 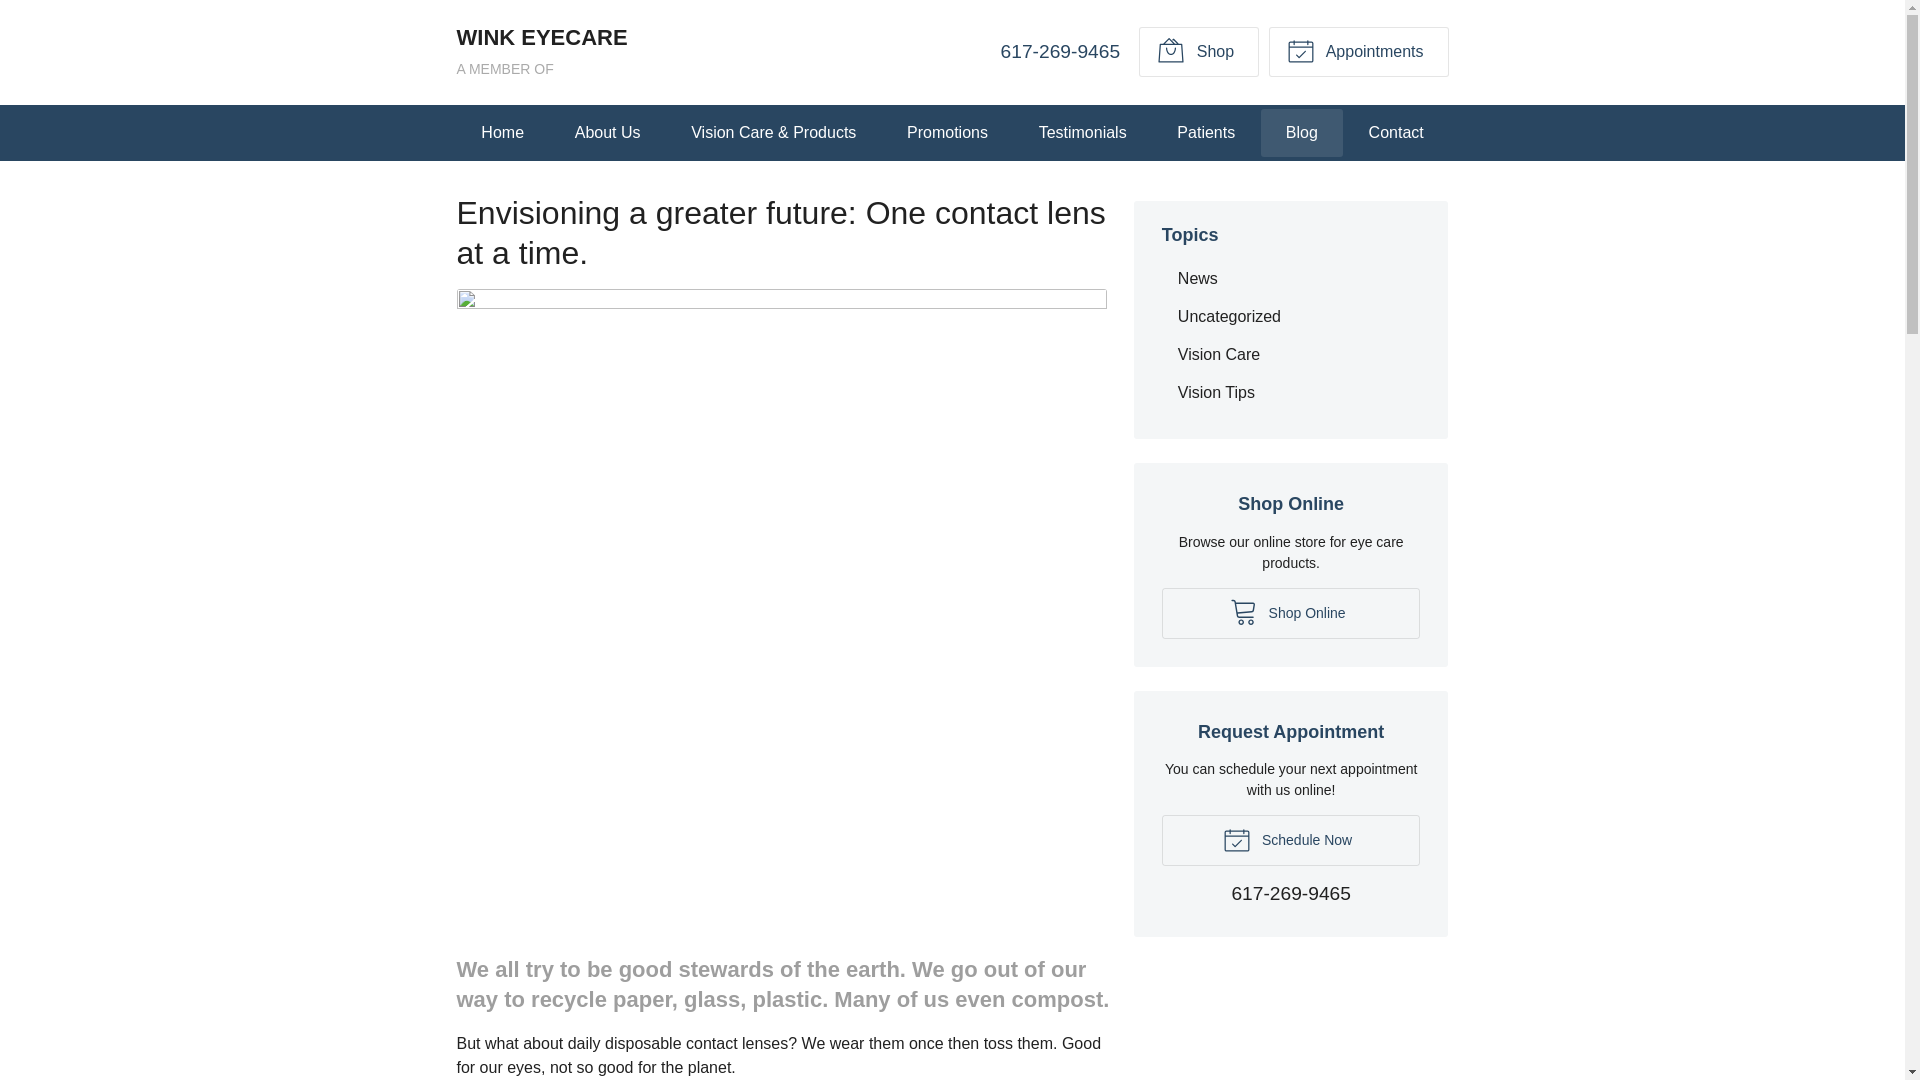 What do you see at coordinates (1290, 316) in the screenshot?
I see `Uncategorized` at bounding box center [1290, 316].